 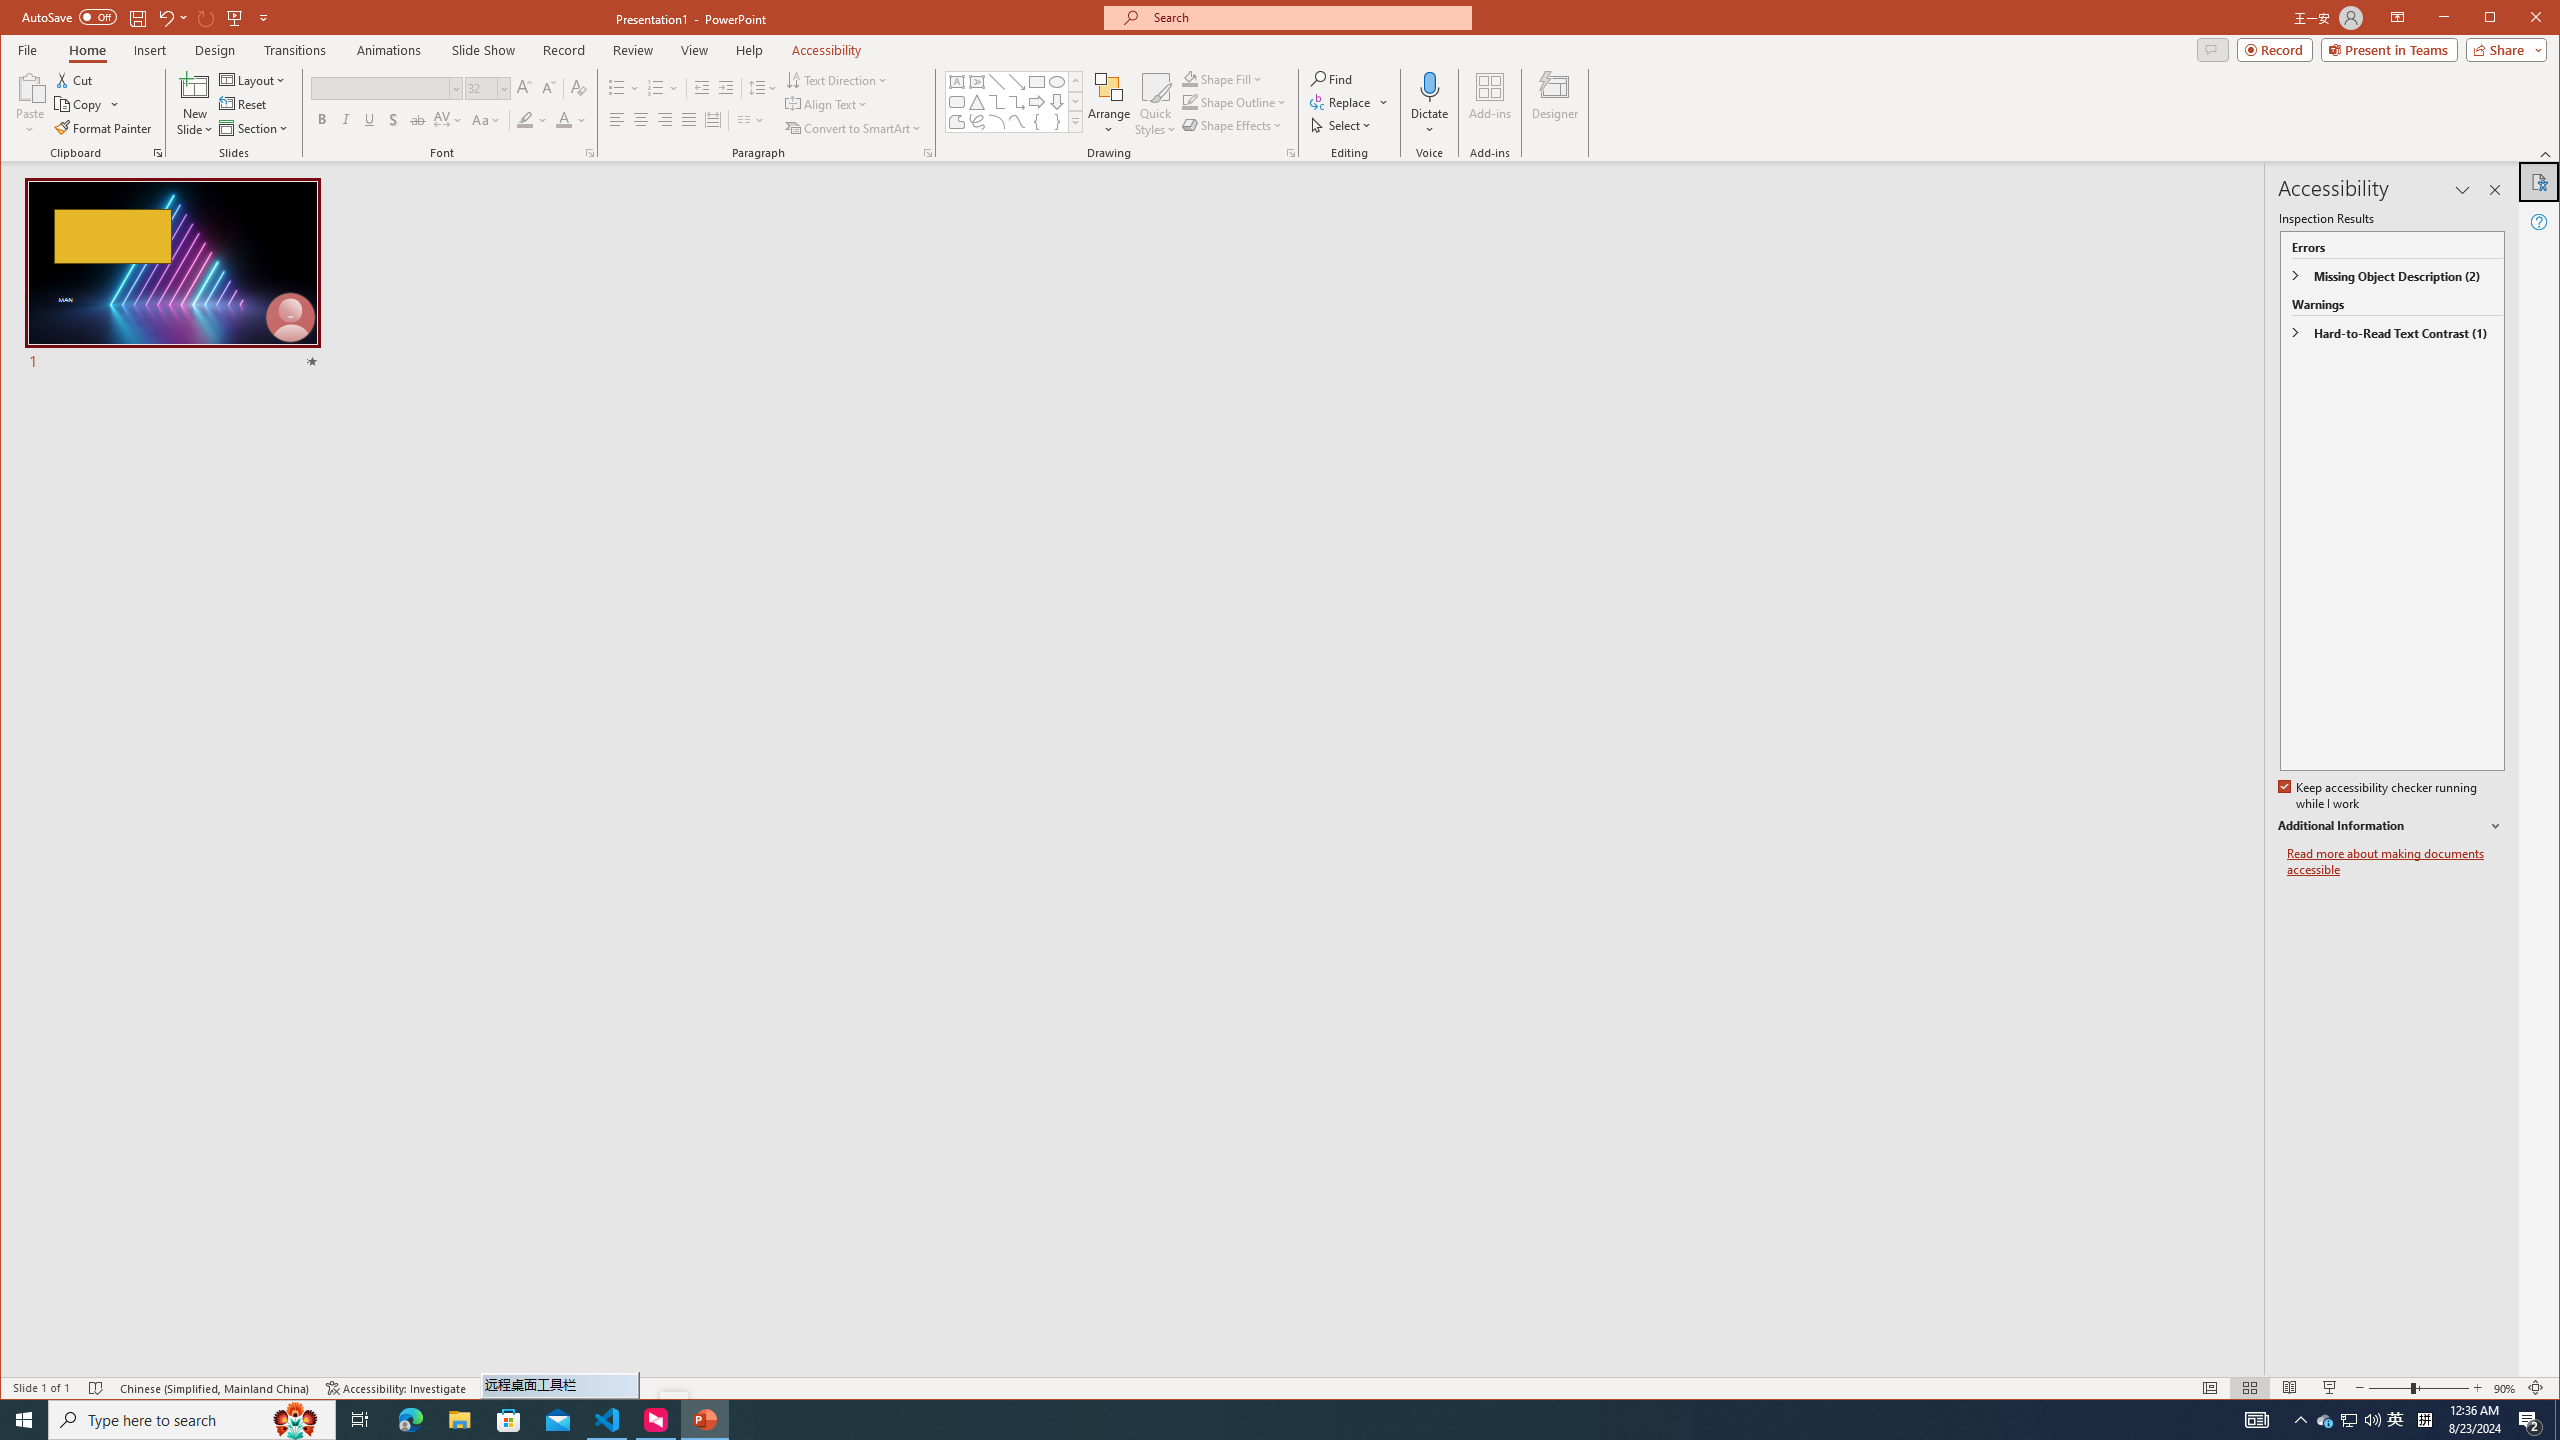 I want to click on Numbering, so click(x=662, y=88).